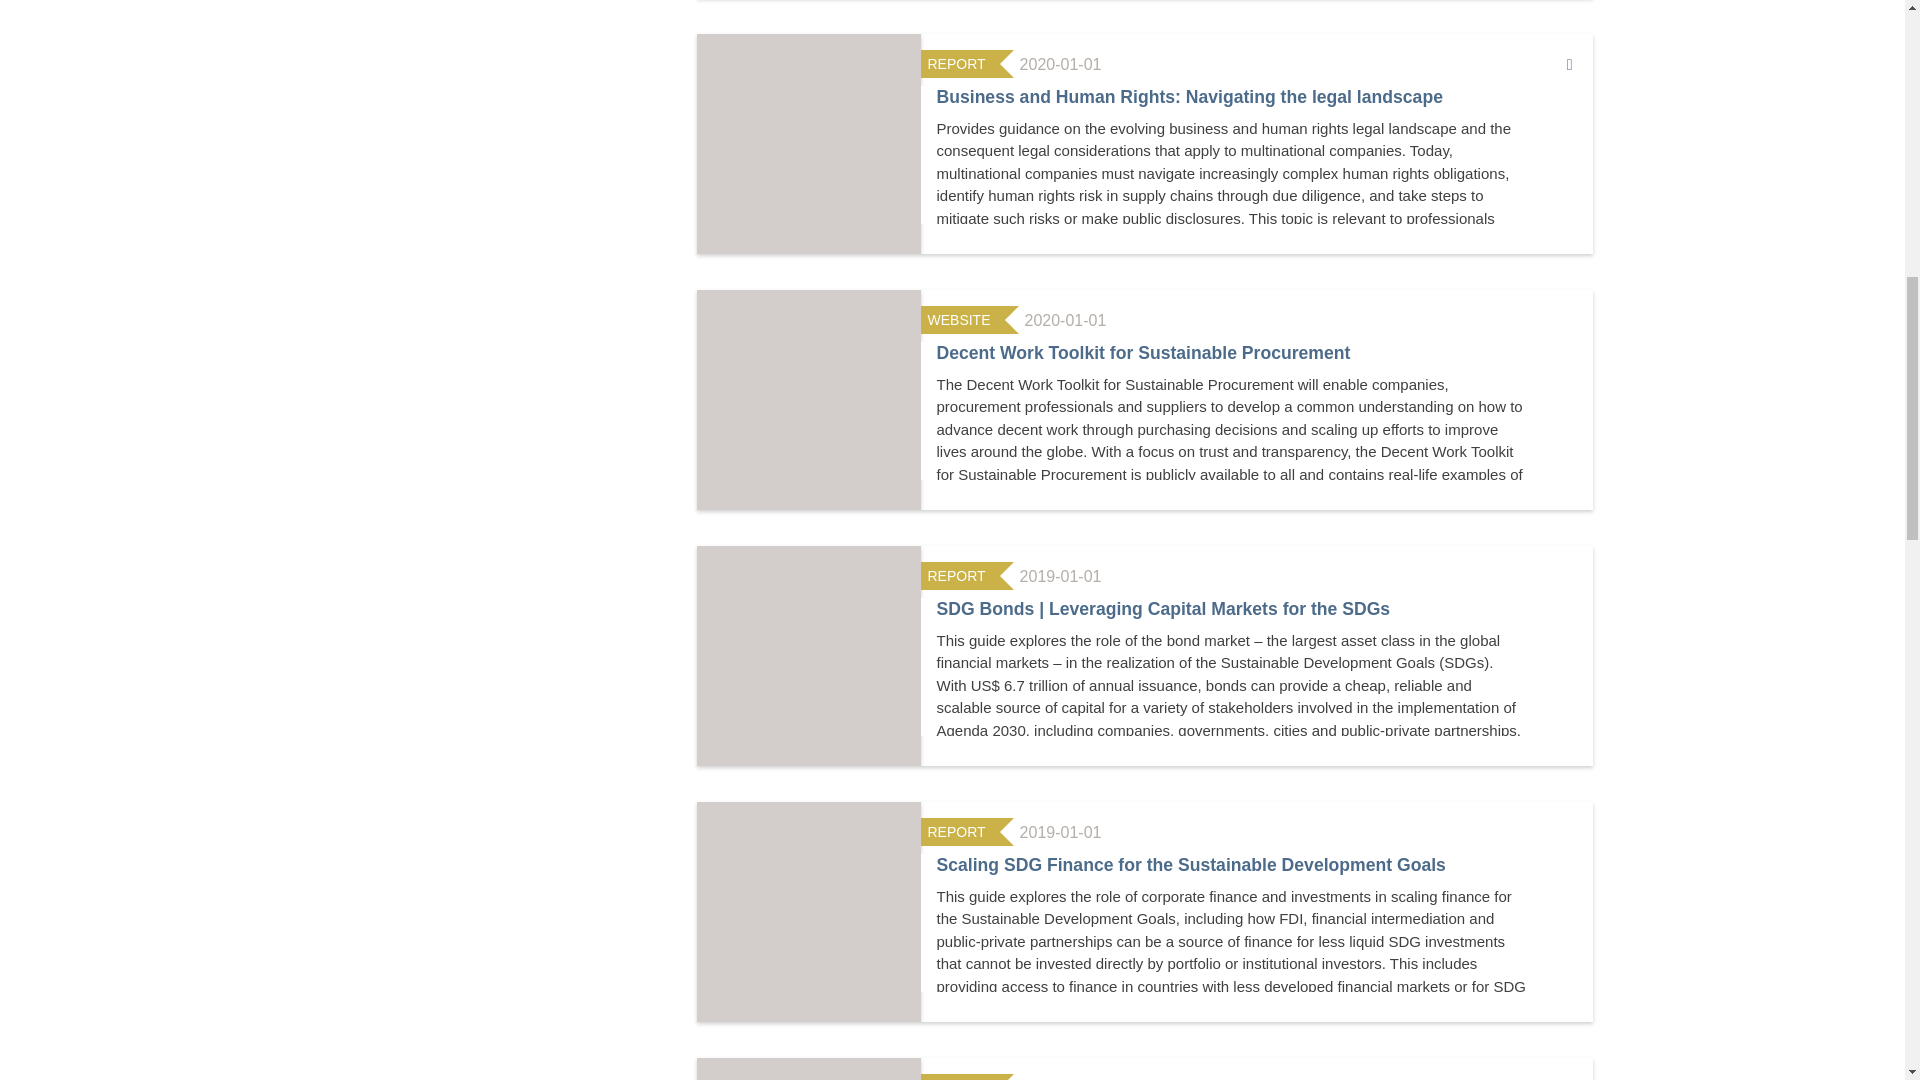  What do you see at coordinates (956, 576) in the screenshot?
I see `translation missing: en.report` at bounding box center [956, 576].